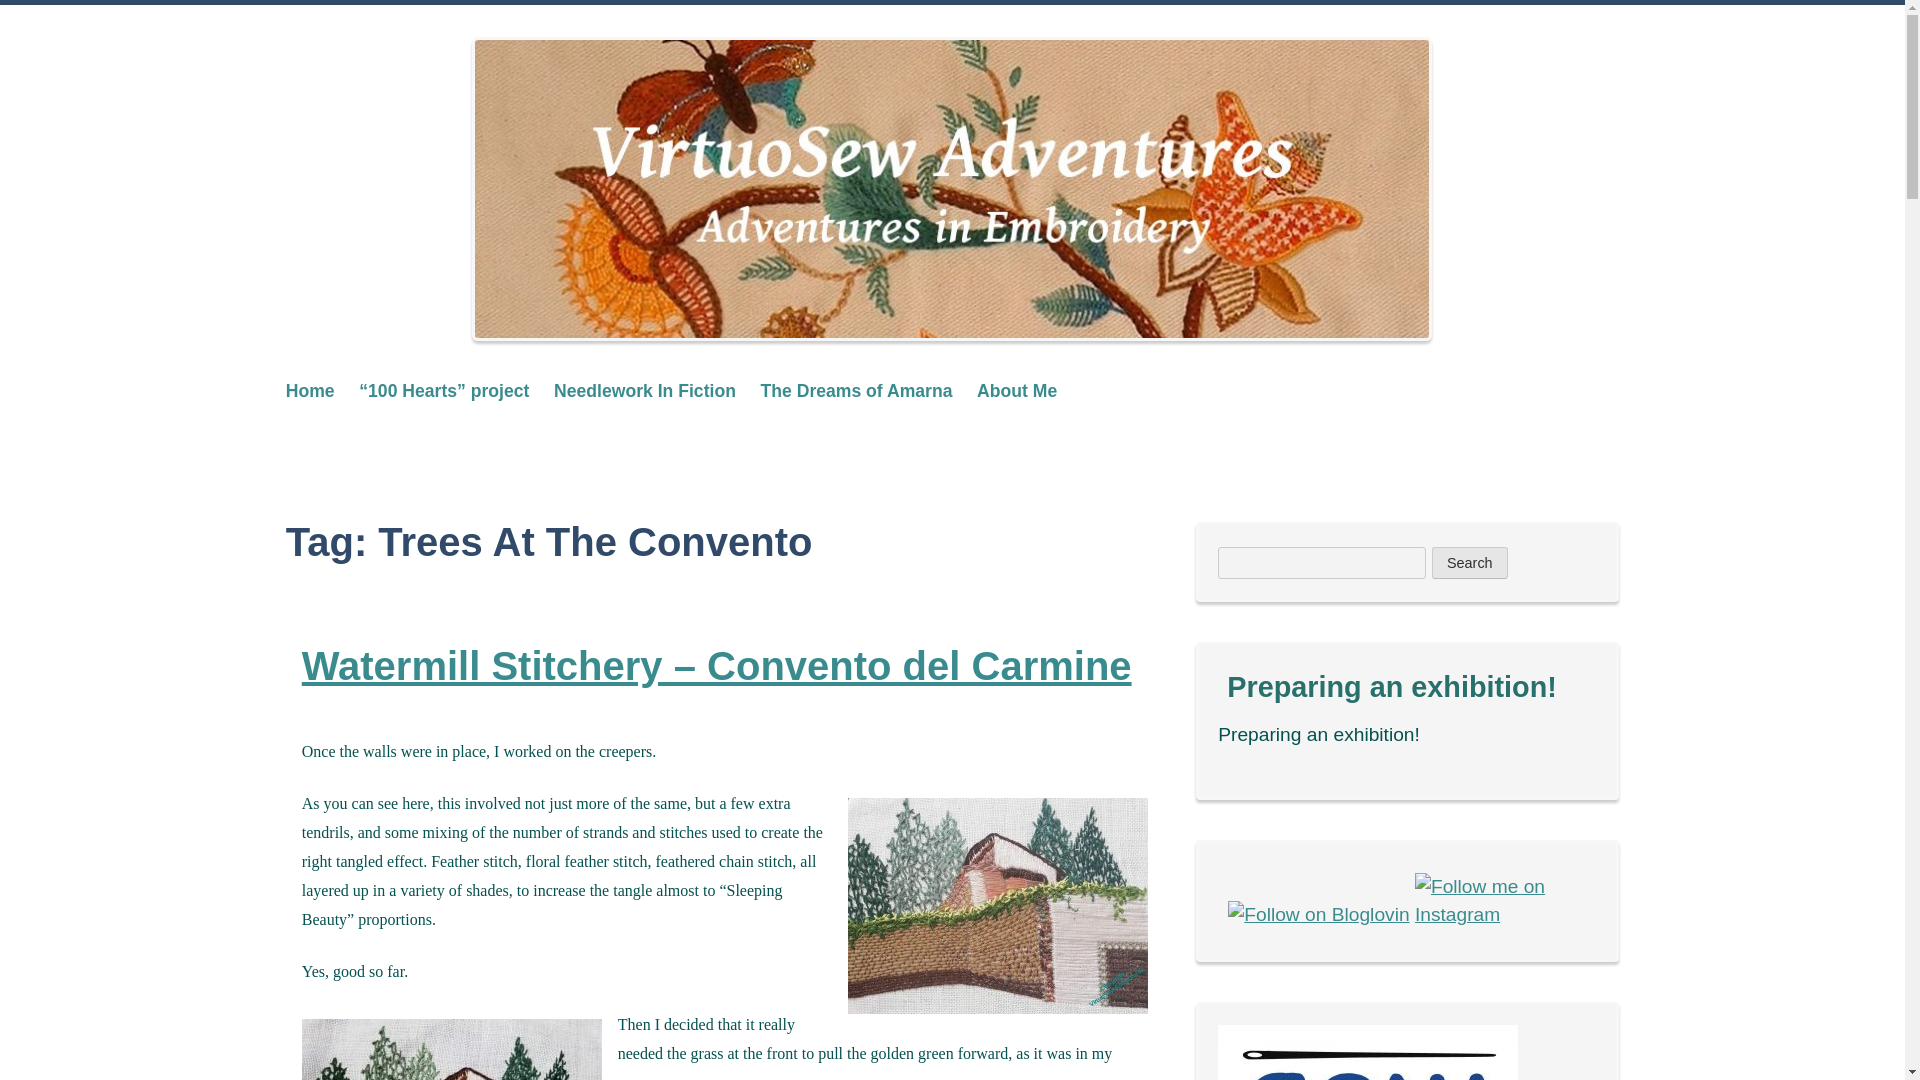  I want to click on Search, so click(1470, 562).